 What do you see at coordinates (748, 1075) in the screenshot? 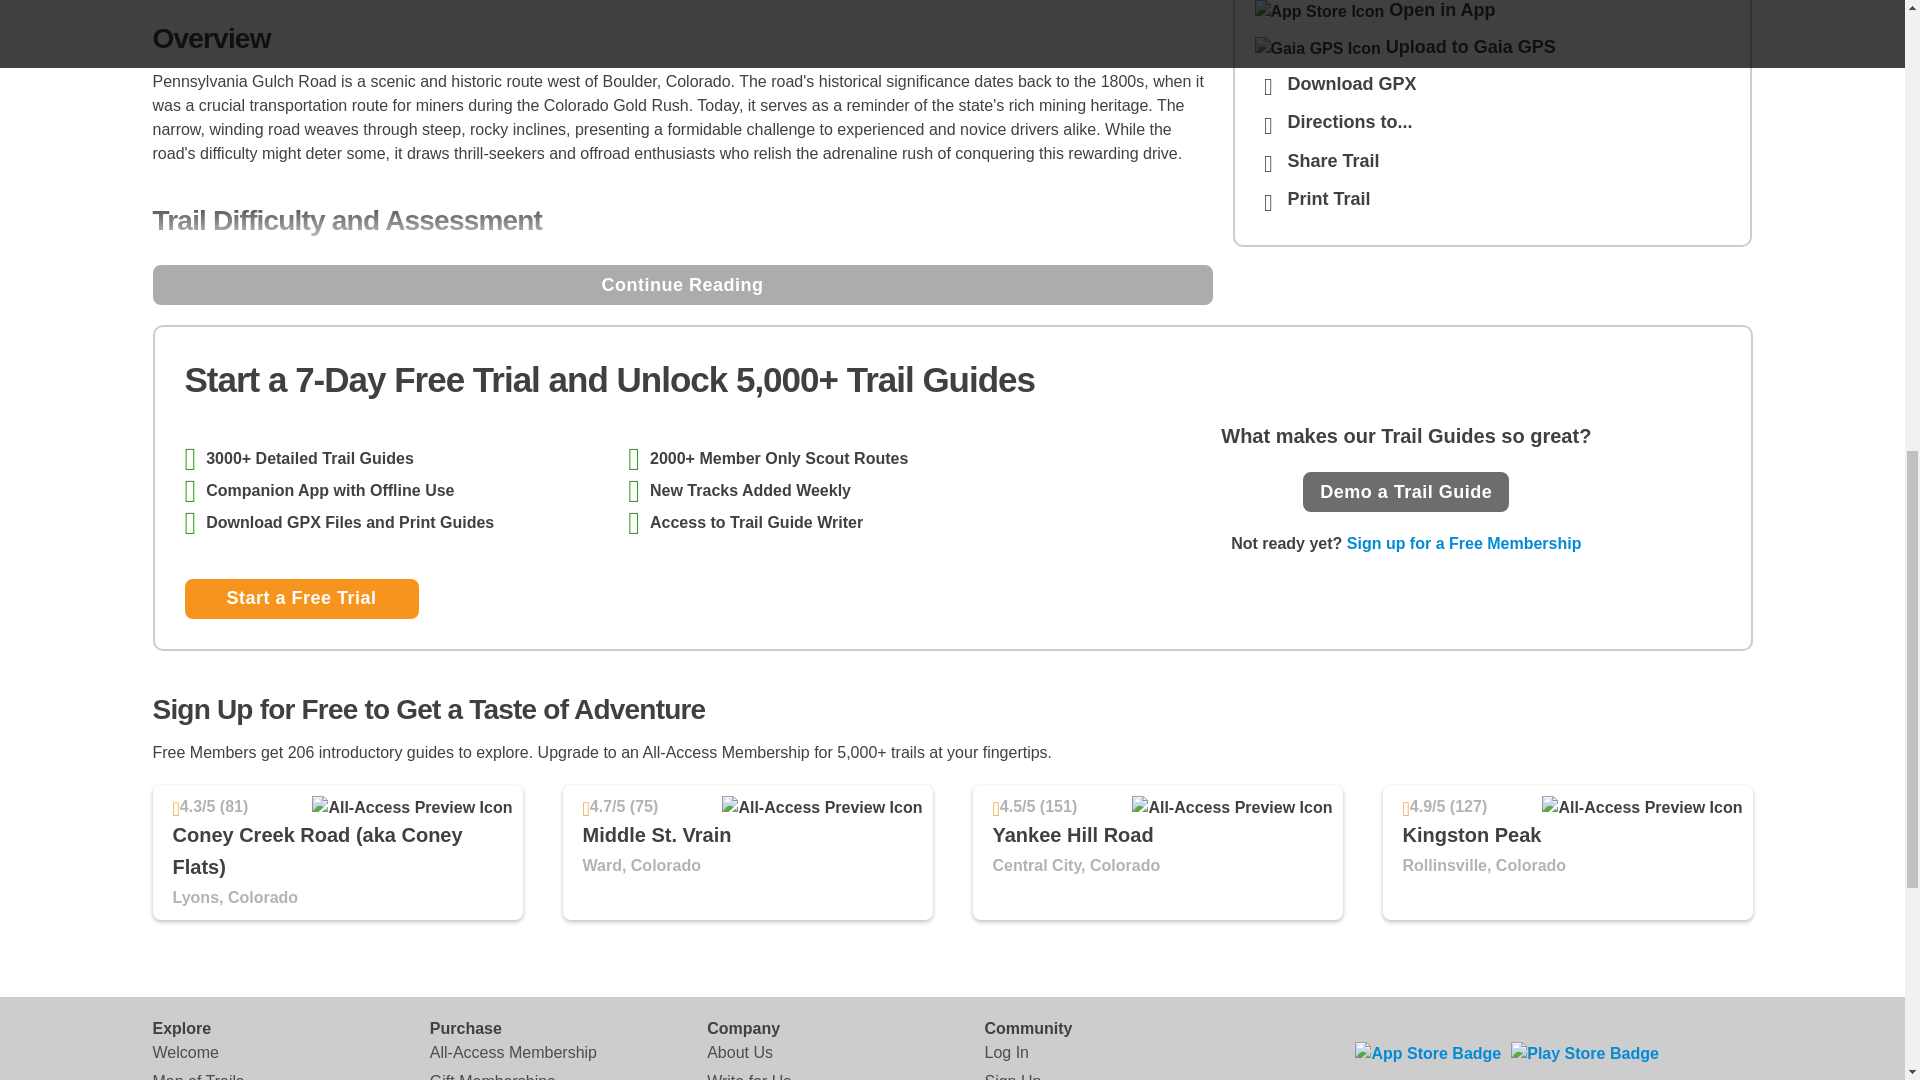
I see `Write for Us` at bounding box center [748, 1075].